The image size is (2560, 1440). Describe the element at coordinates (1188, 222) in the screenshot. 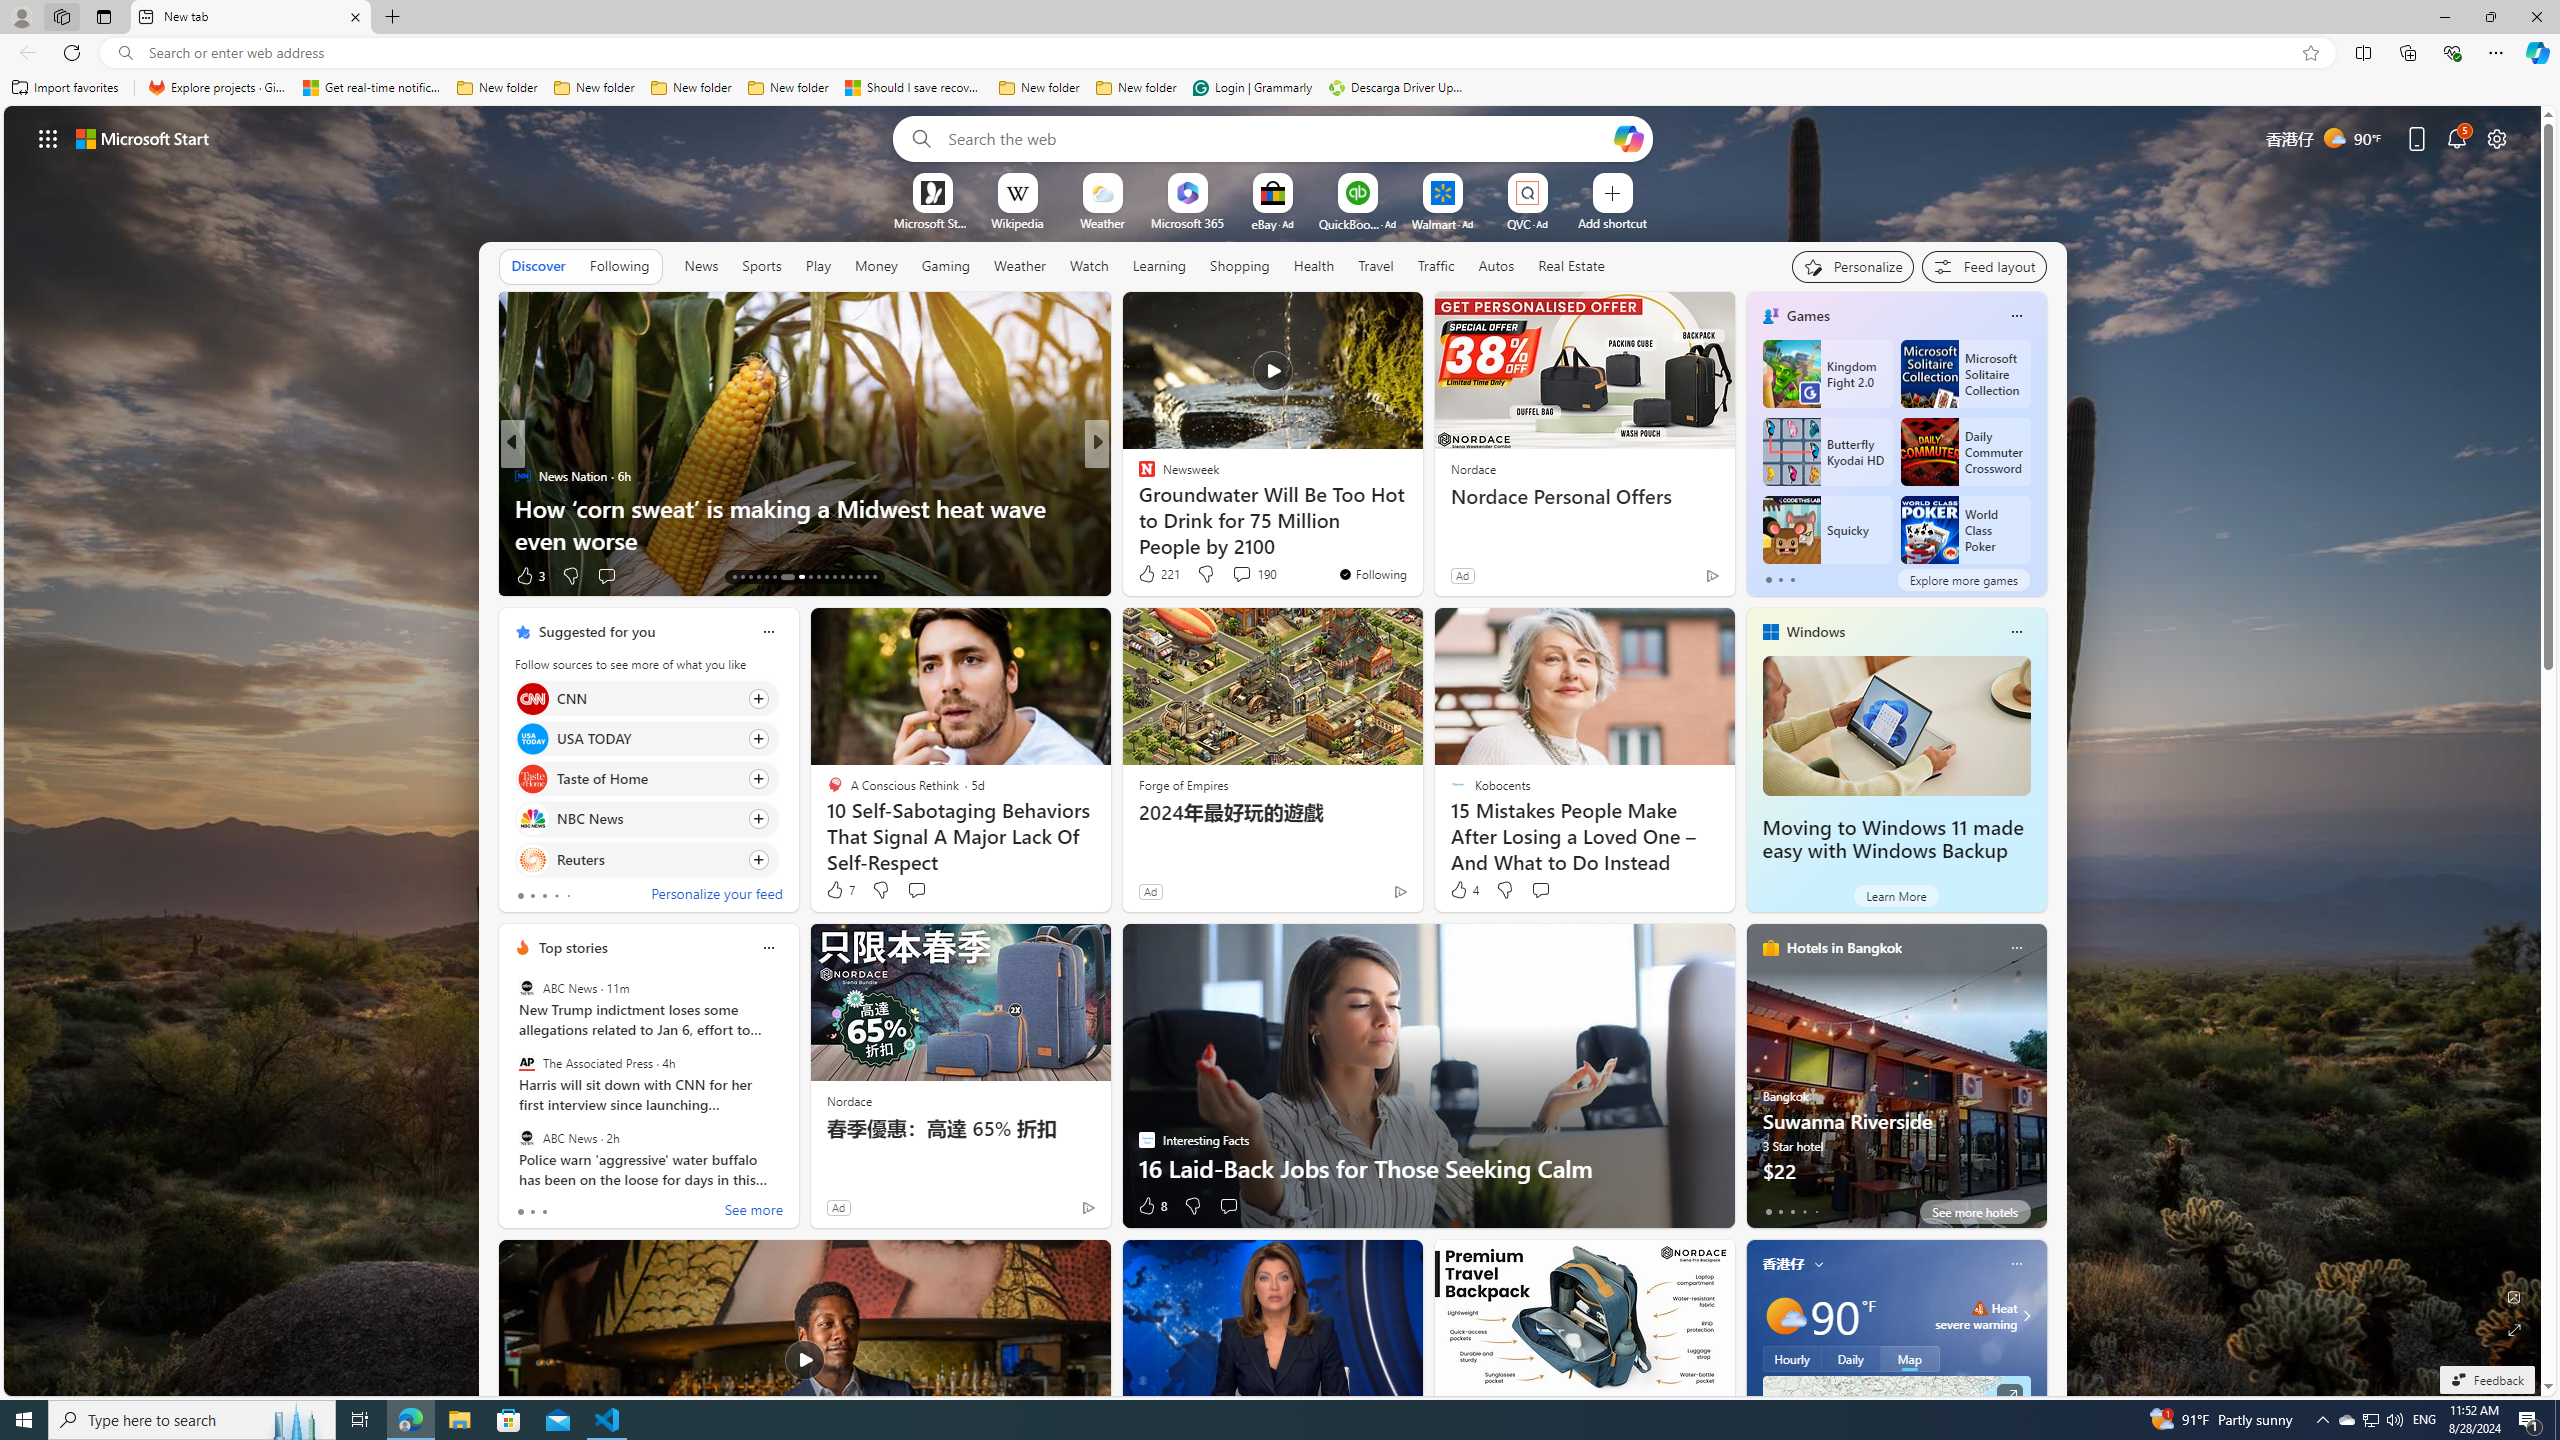

I see `Microsoft 365` at that location.